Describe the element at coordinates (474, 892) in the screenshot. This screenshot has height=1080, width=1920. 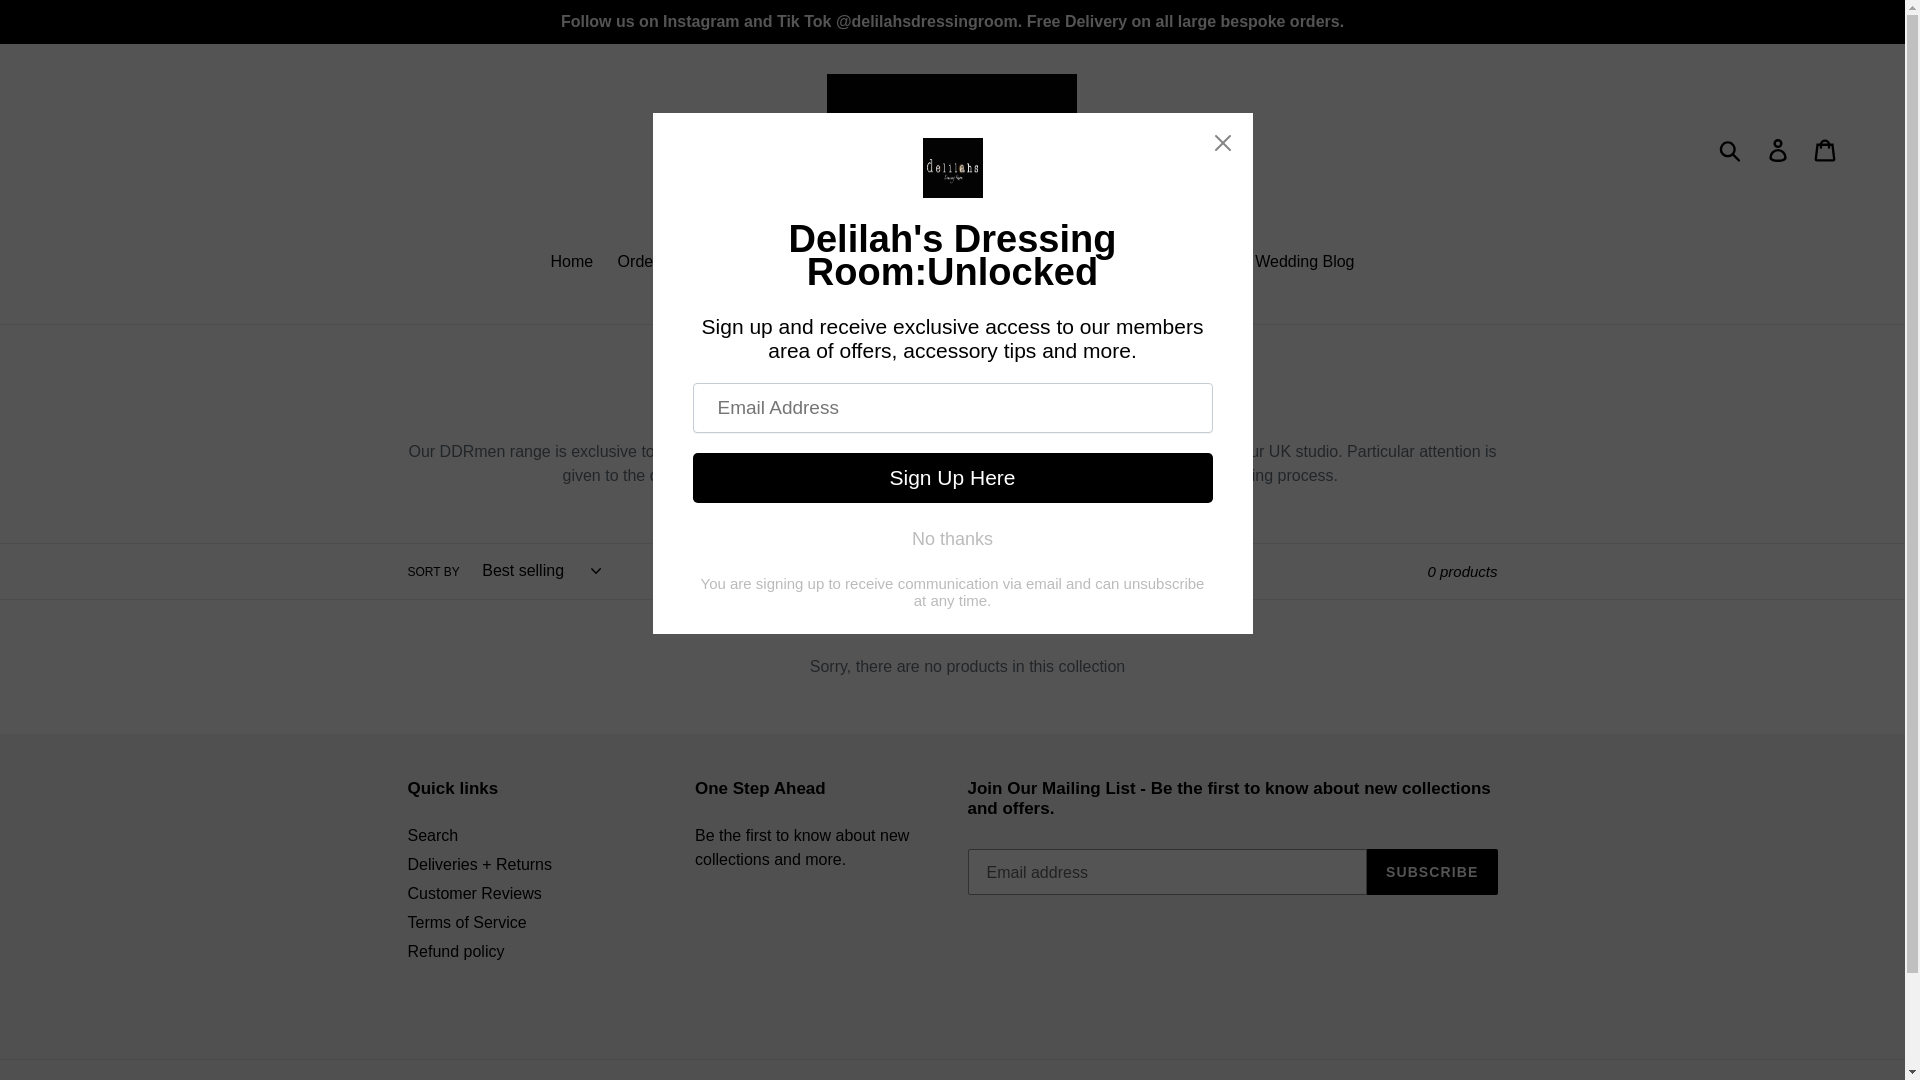
I see `Customer Reviews` at that location.